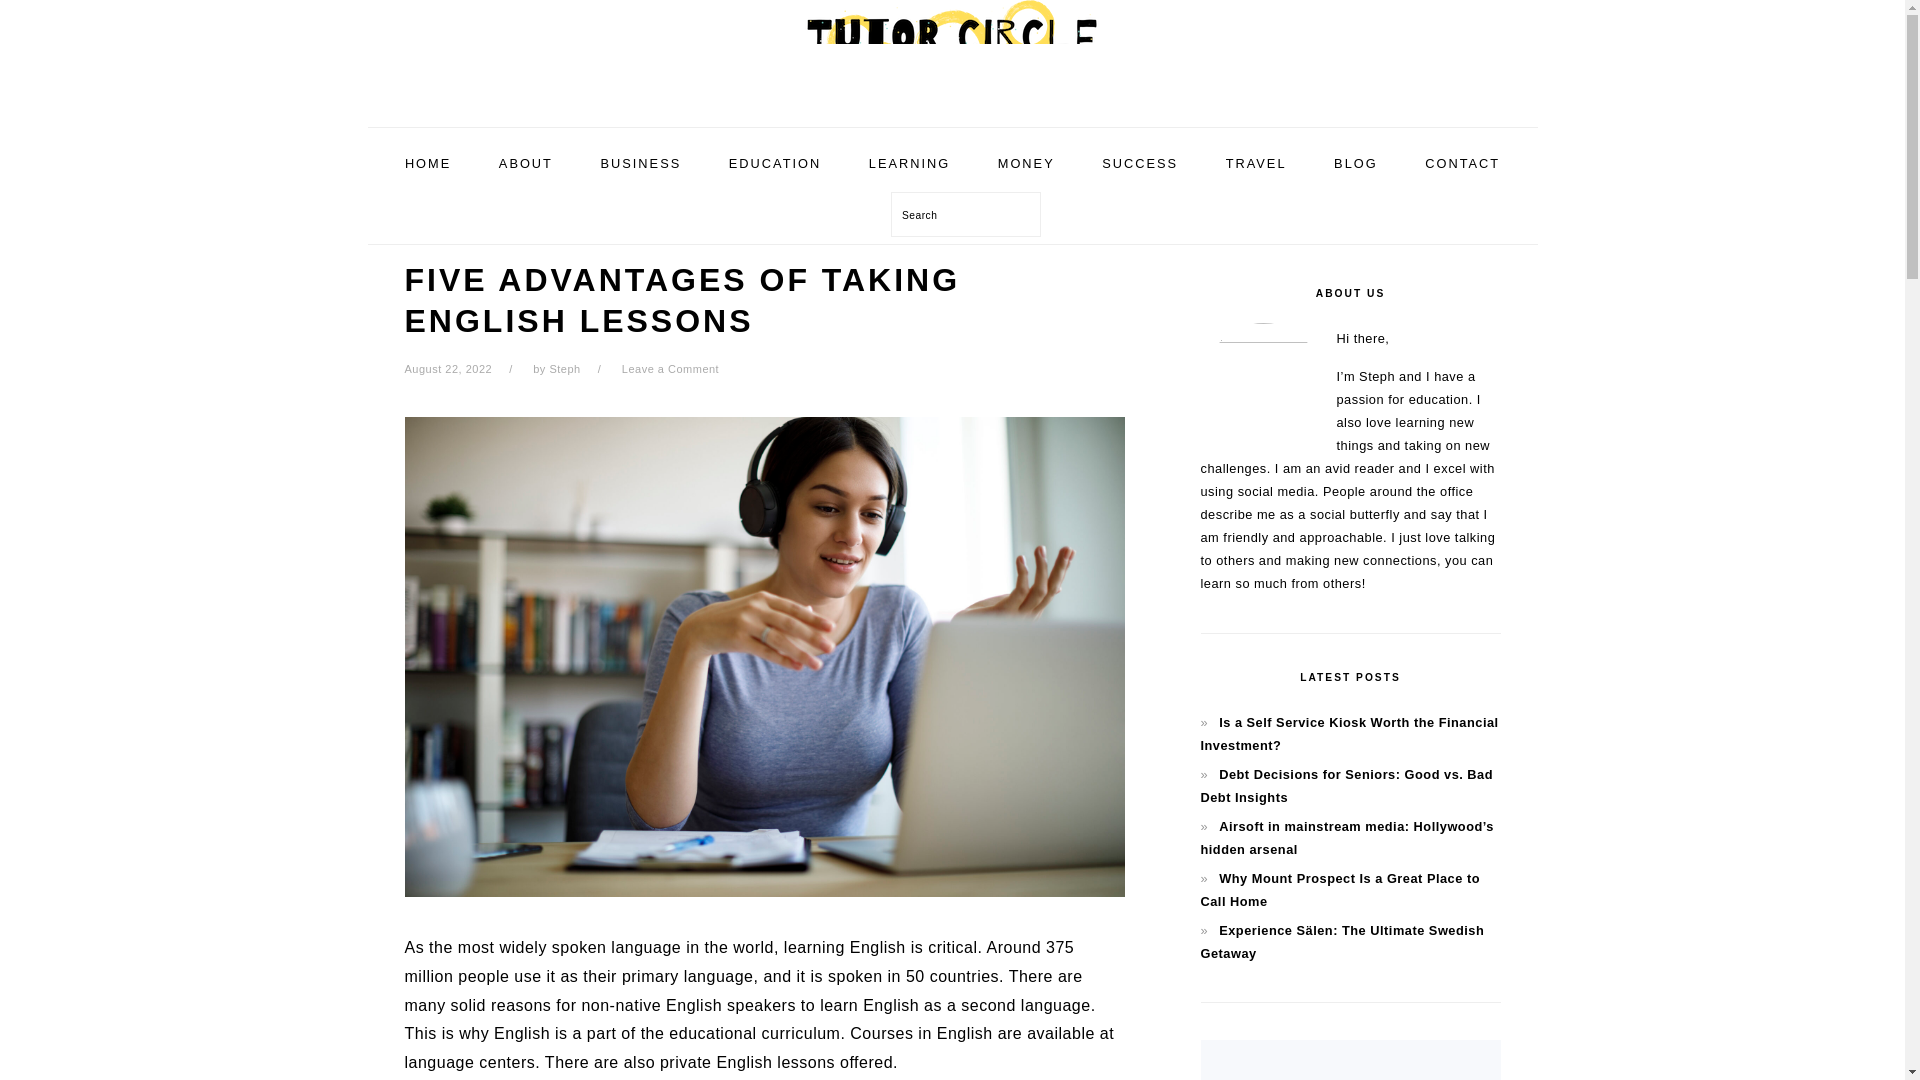 The height and width of the screenshot is (1080, 1920). Describe the element at coordinates (951, 104) in the screenshot. I see `Tutor Circle` at that location.